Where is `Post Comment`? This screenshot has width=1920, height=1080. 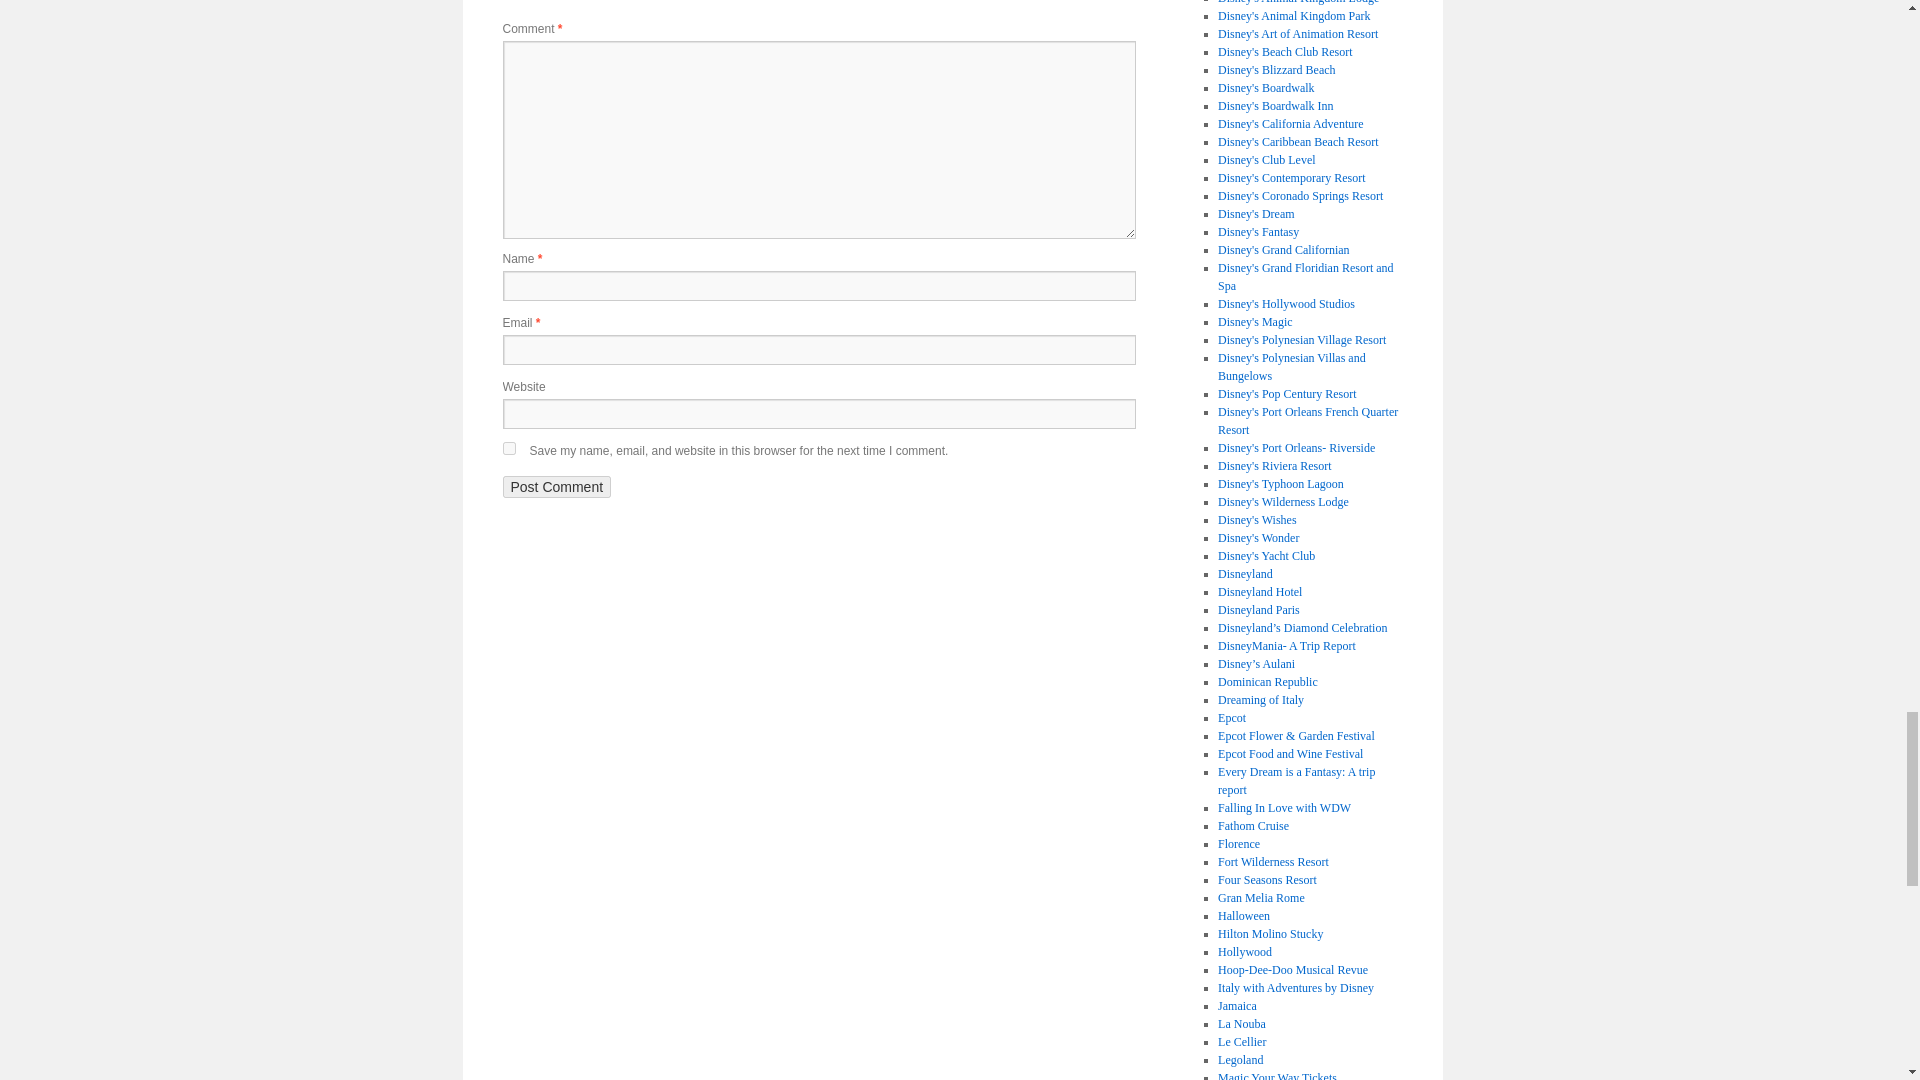 Post Comment is located at coordinates (556, 486).